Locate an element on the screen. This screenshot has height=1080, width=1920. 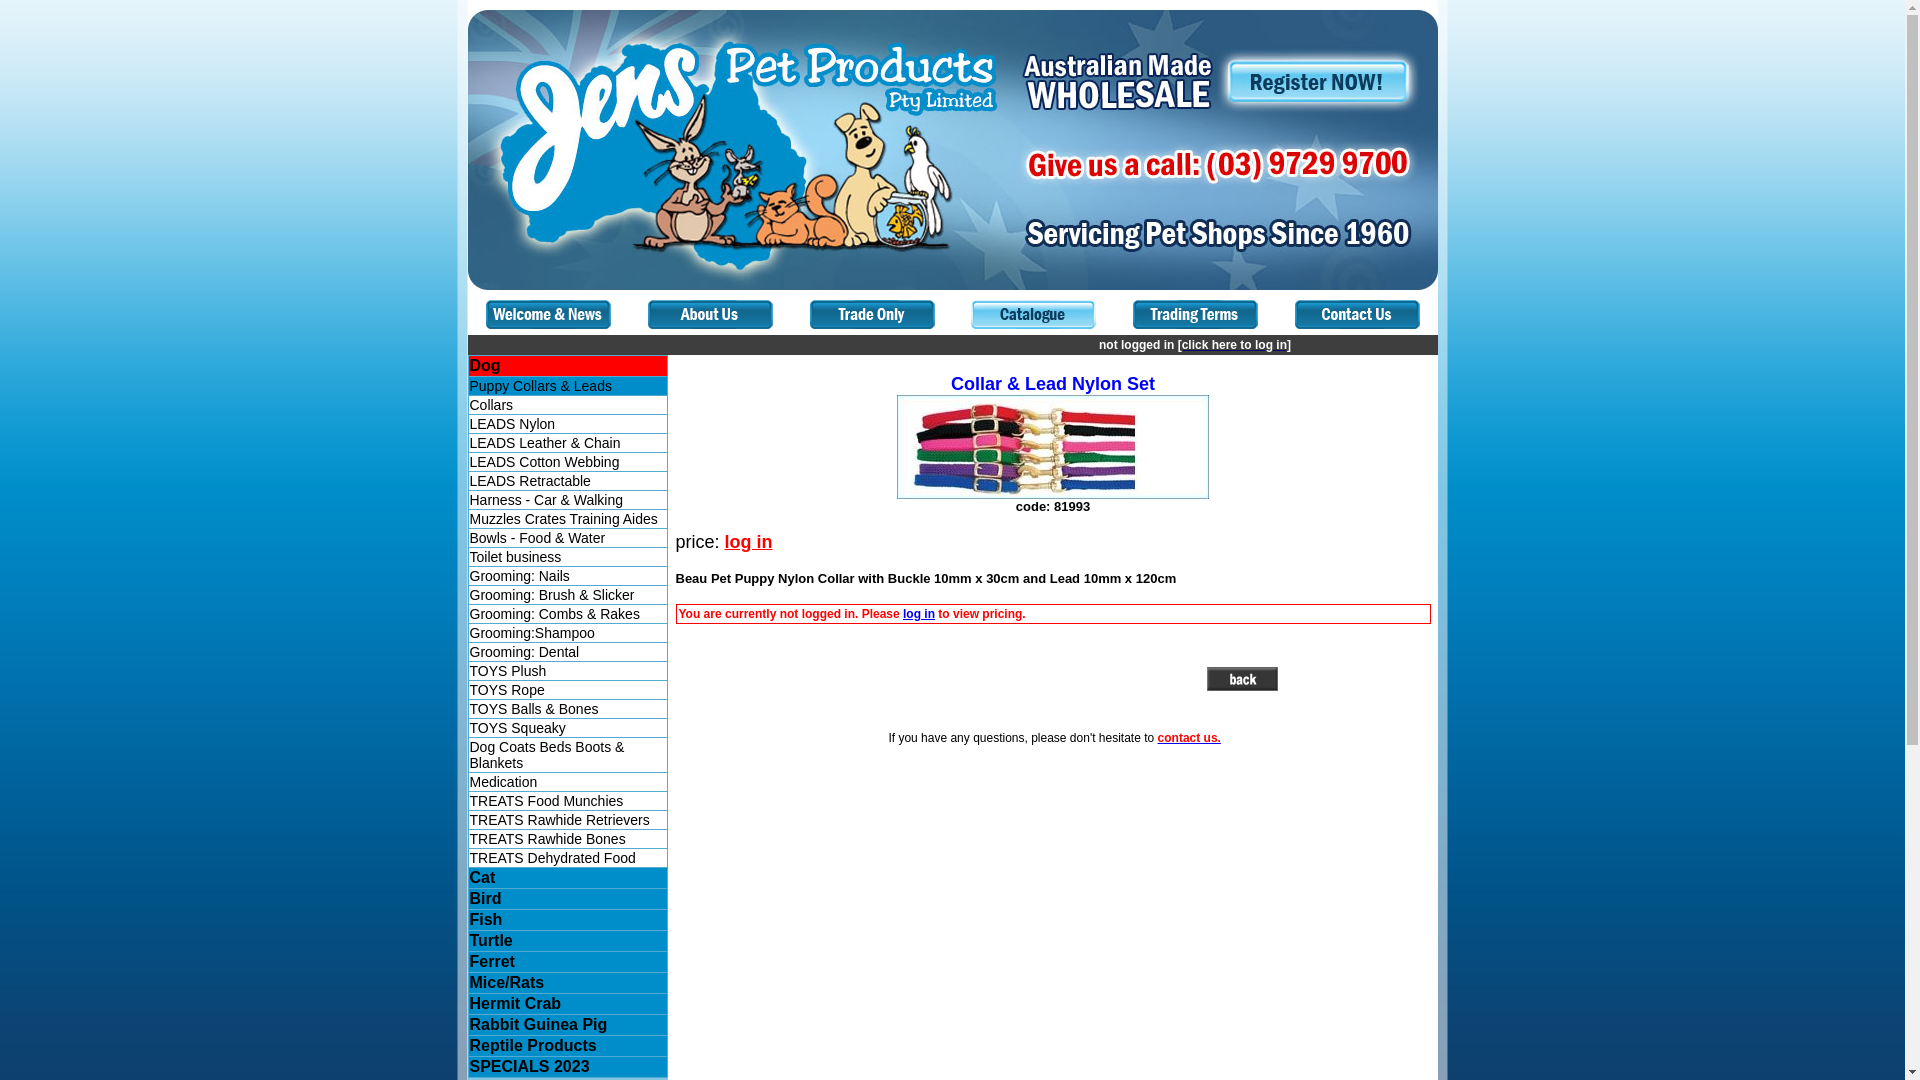
Bowls - Food & Water is located at coordinates (538, 538).